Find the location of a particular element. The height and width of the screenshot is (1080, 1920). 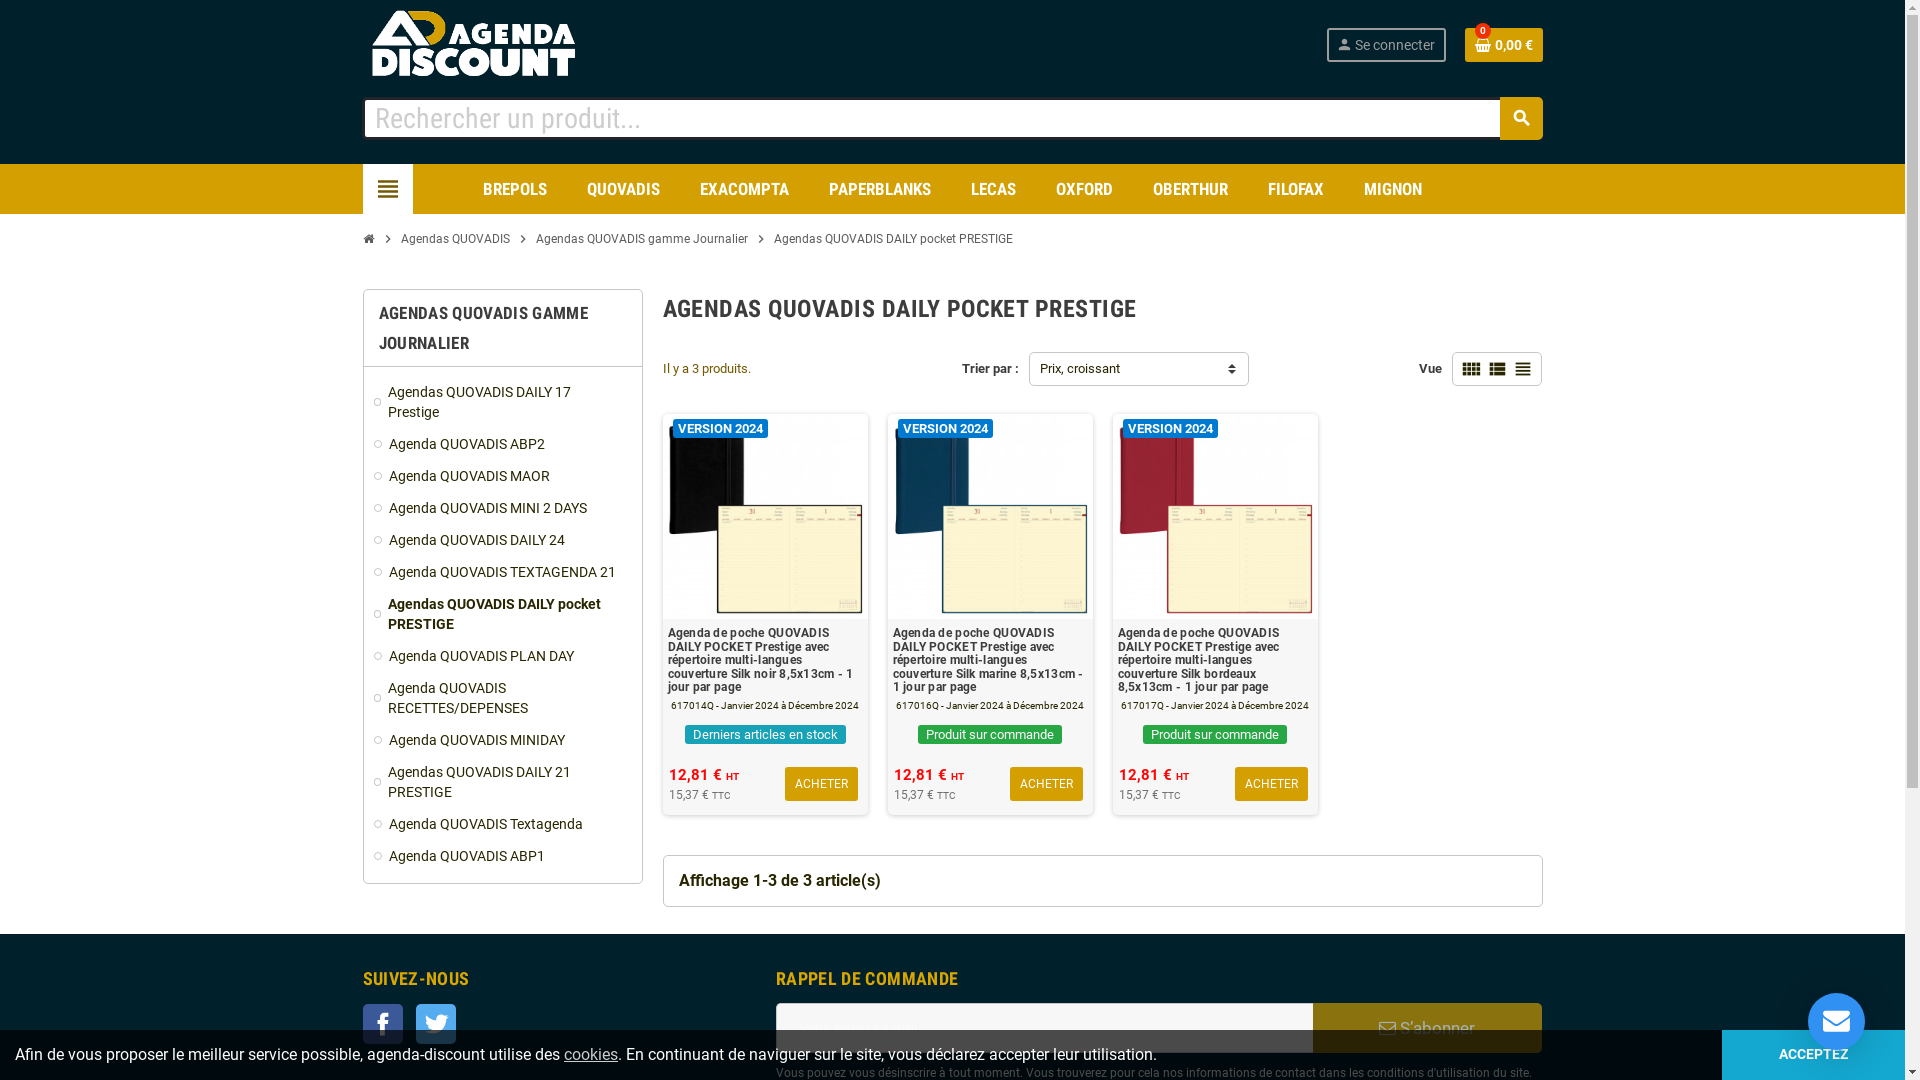

Agenda QUOVADIS TEXTAGENDA 21 is located at coordinates (503, 572).